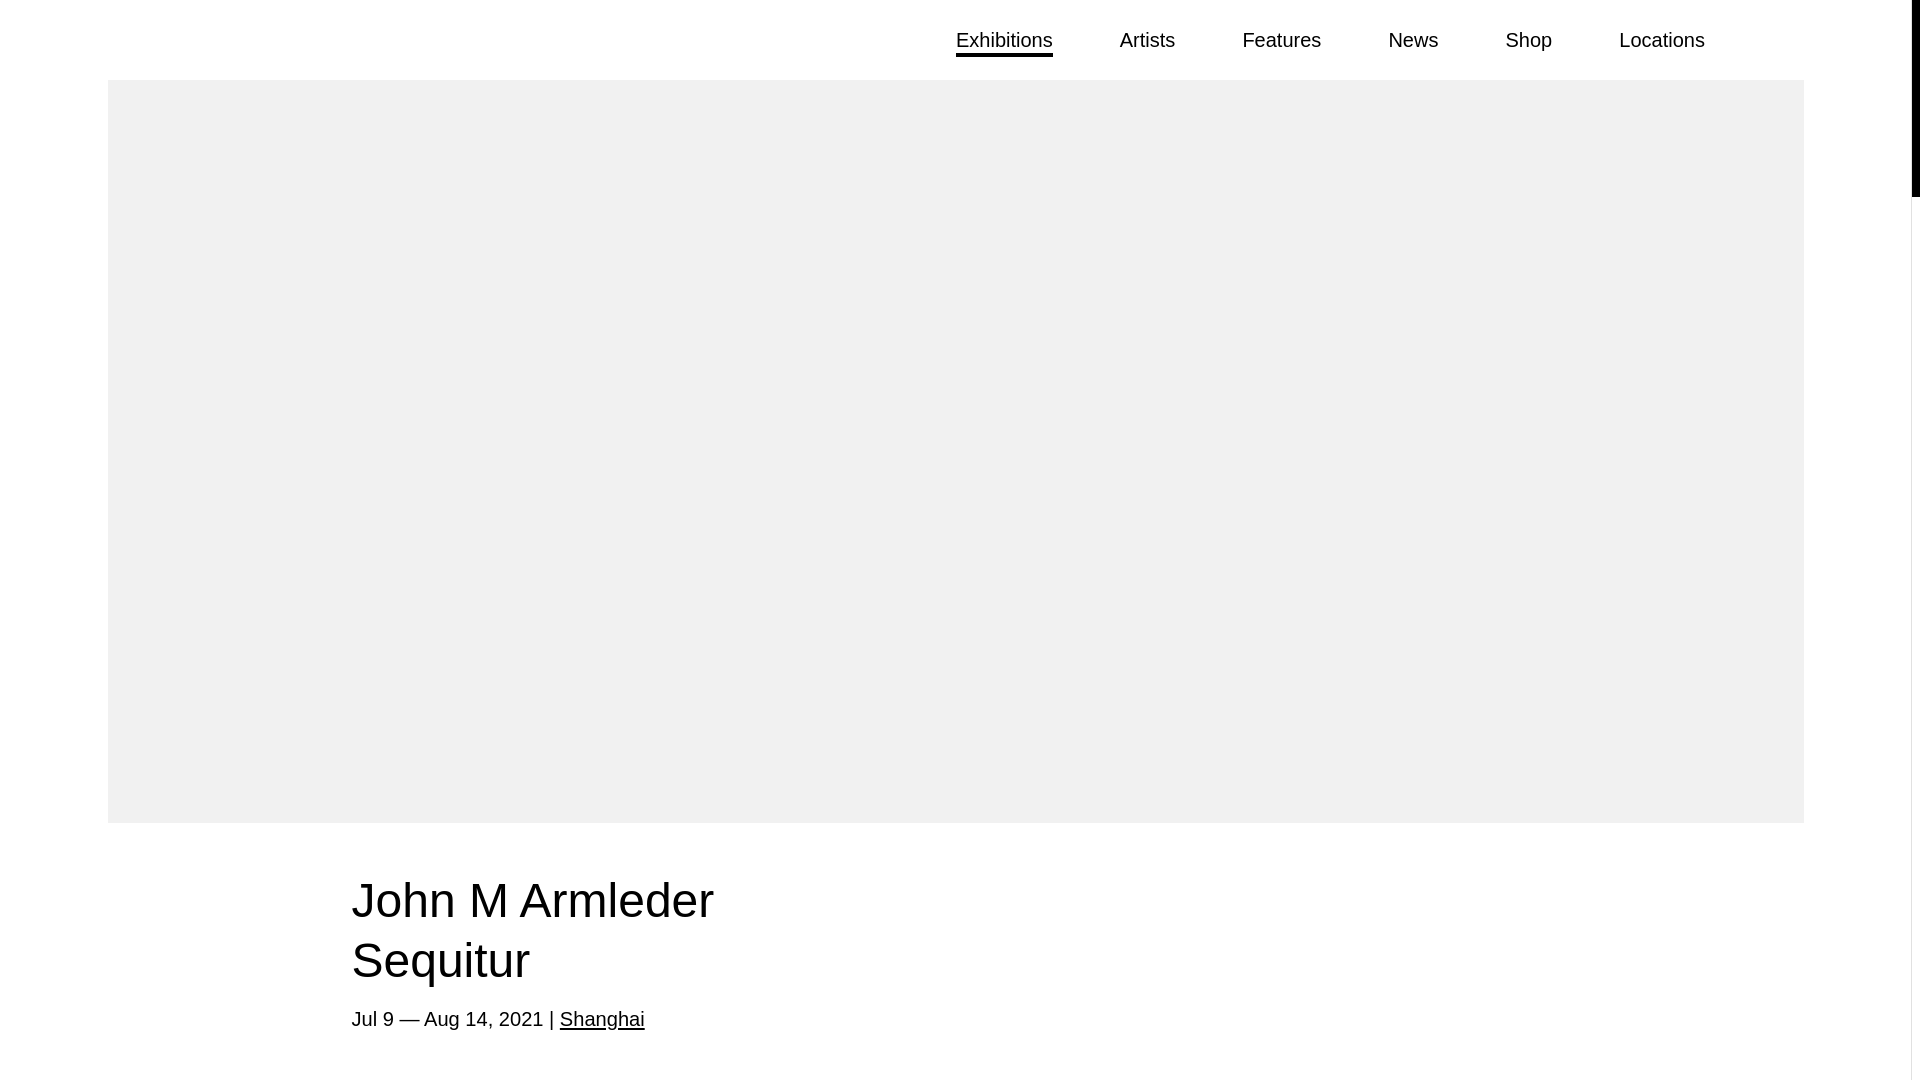  Describe the element at coordinates (602, 1018) in the screenshot. I see `Shanghai` at that location.